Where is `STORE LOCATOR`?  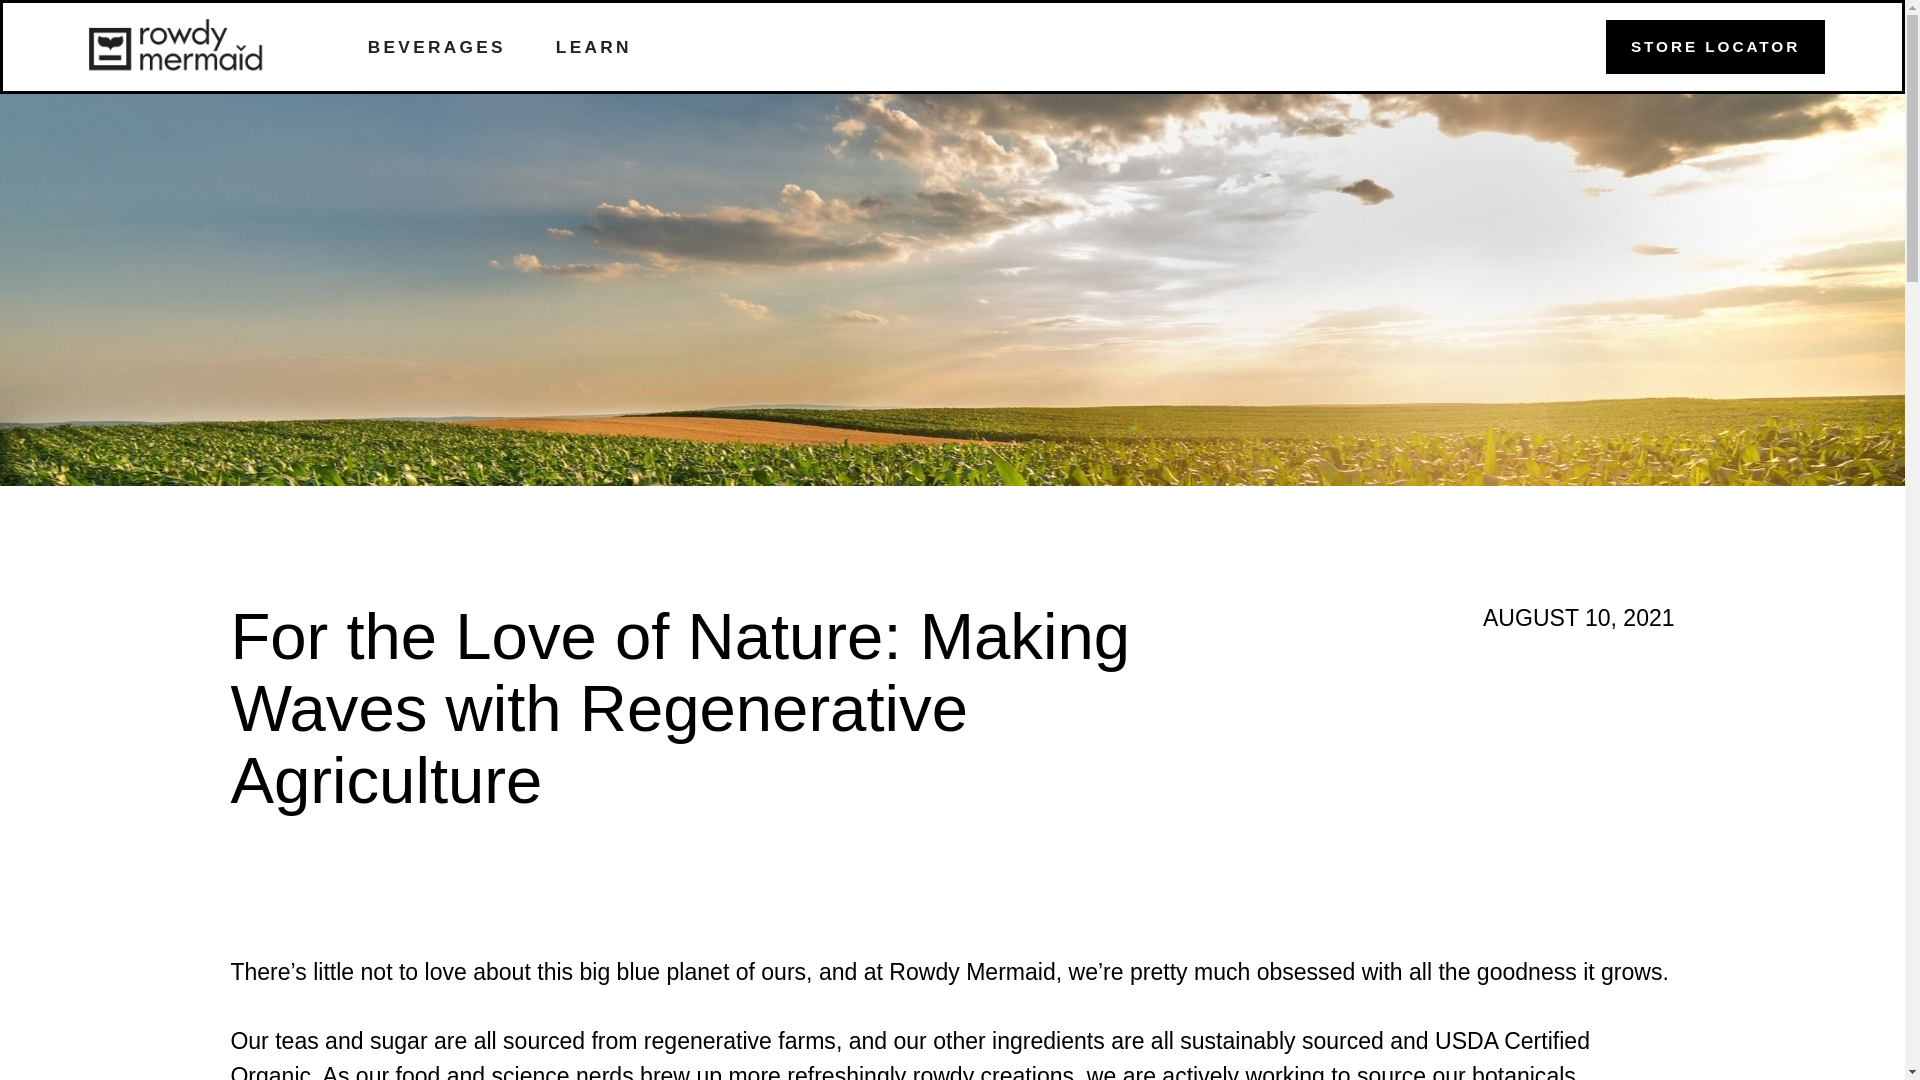 STORE LOCATOR is located at coordinates (1715, 47).